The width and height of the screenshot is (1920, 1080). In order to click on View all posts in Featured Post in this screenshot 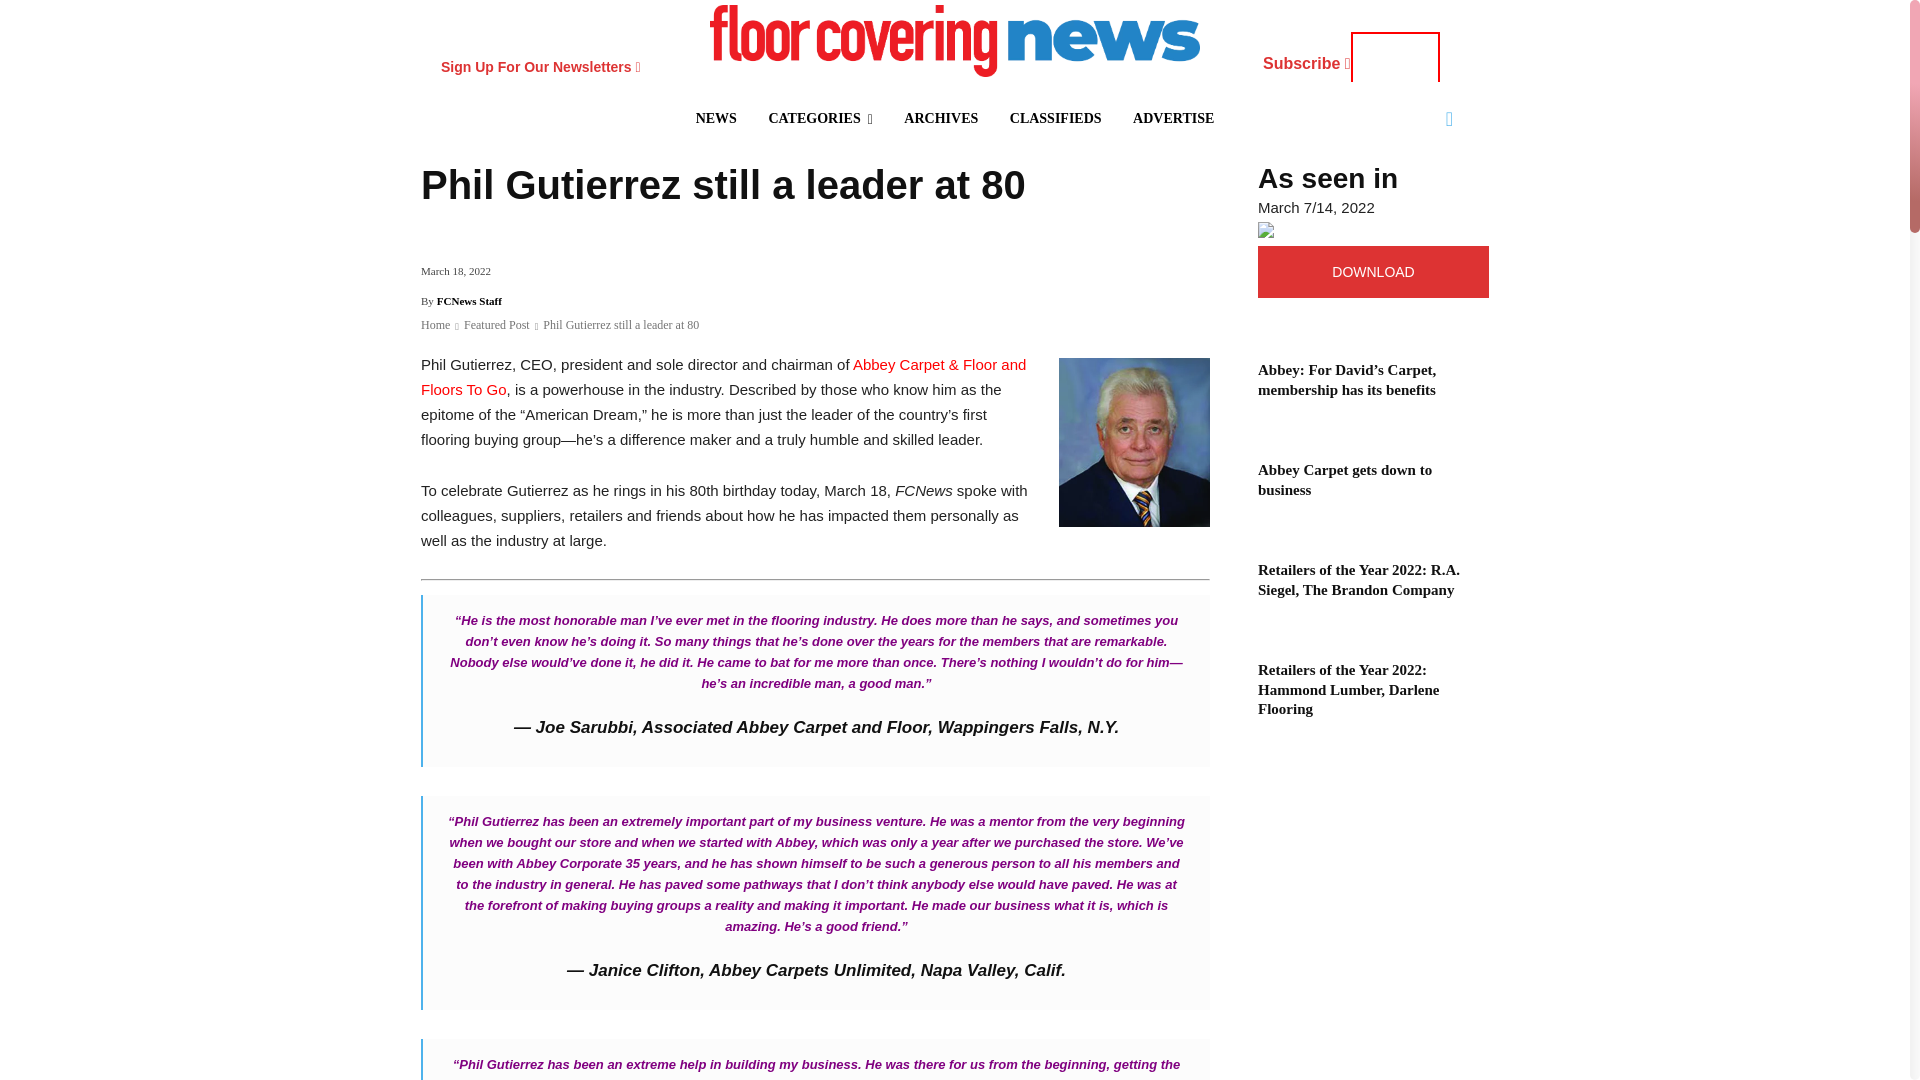, I will do `click(496, 324)`.